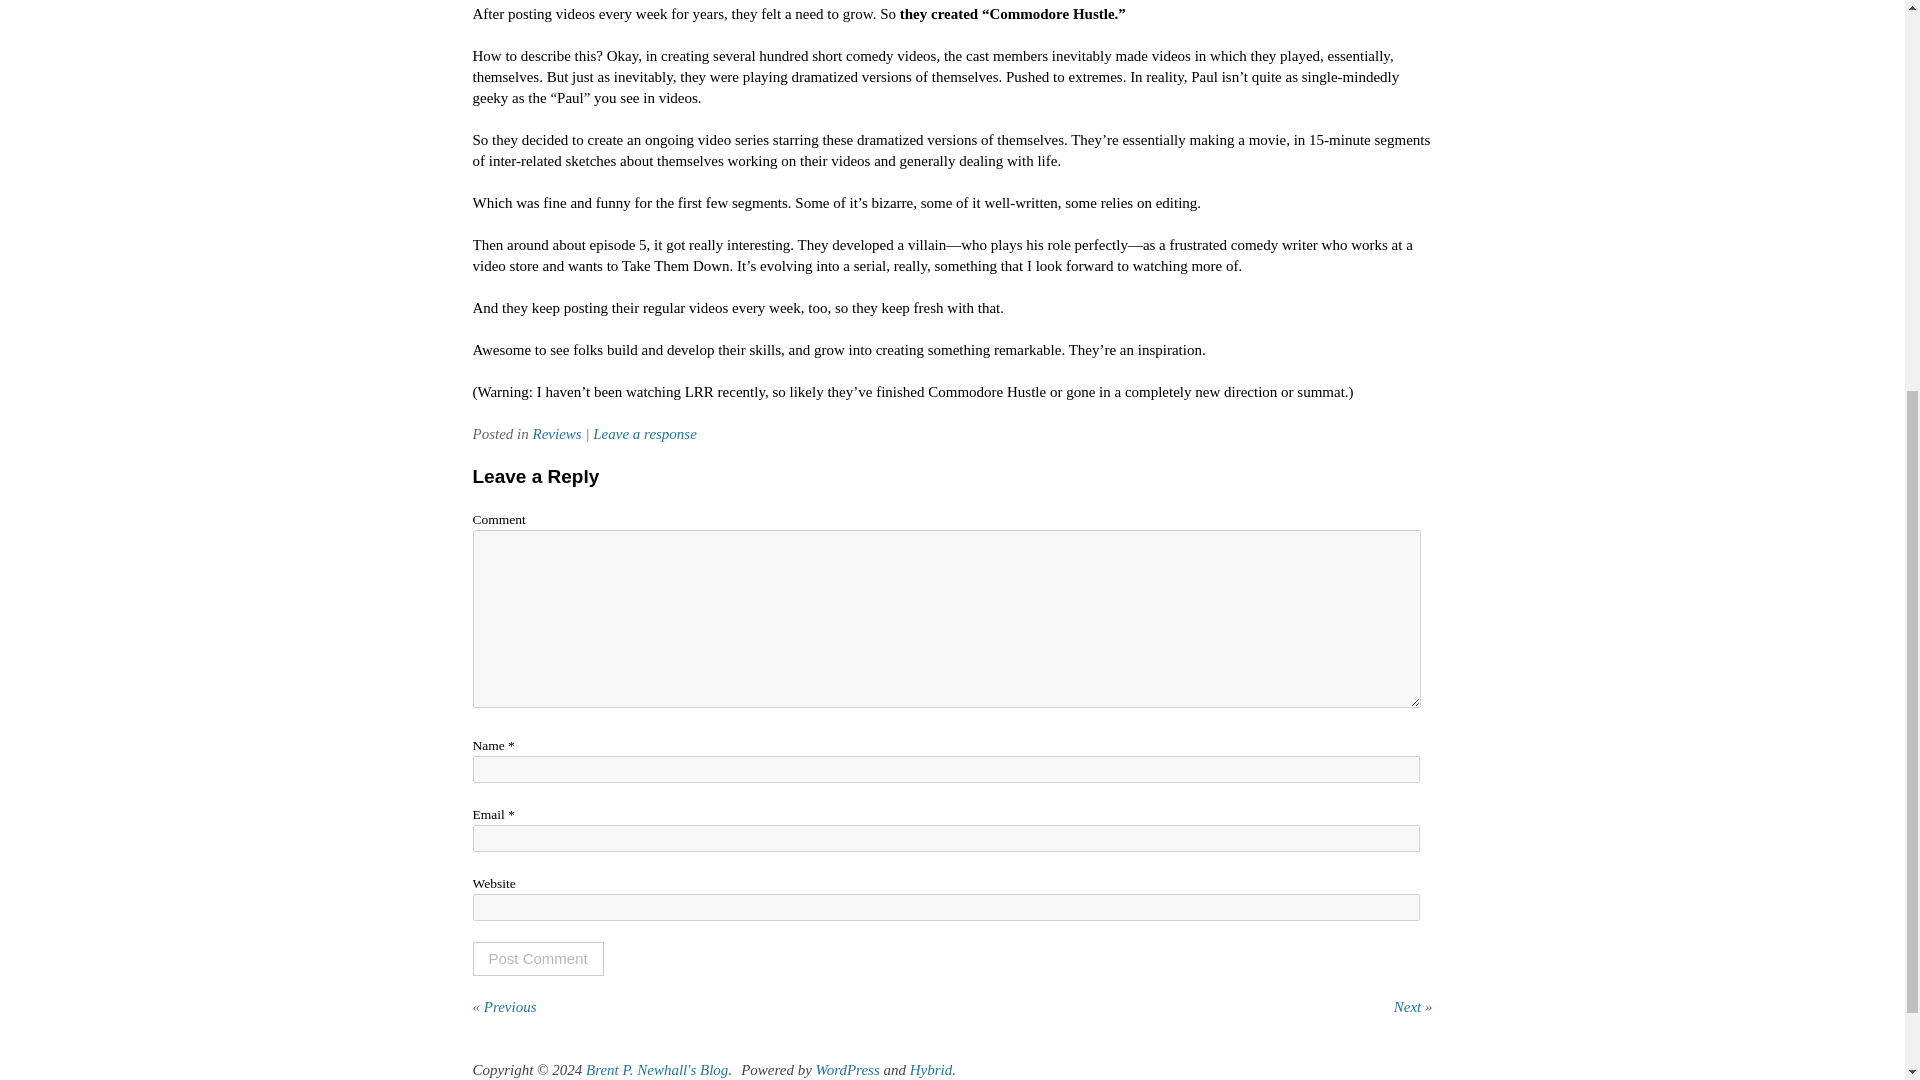 Image resolution: width=1920 pixels, height=1080 pixels. I want to click on WordPress, so click(848, 1069).